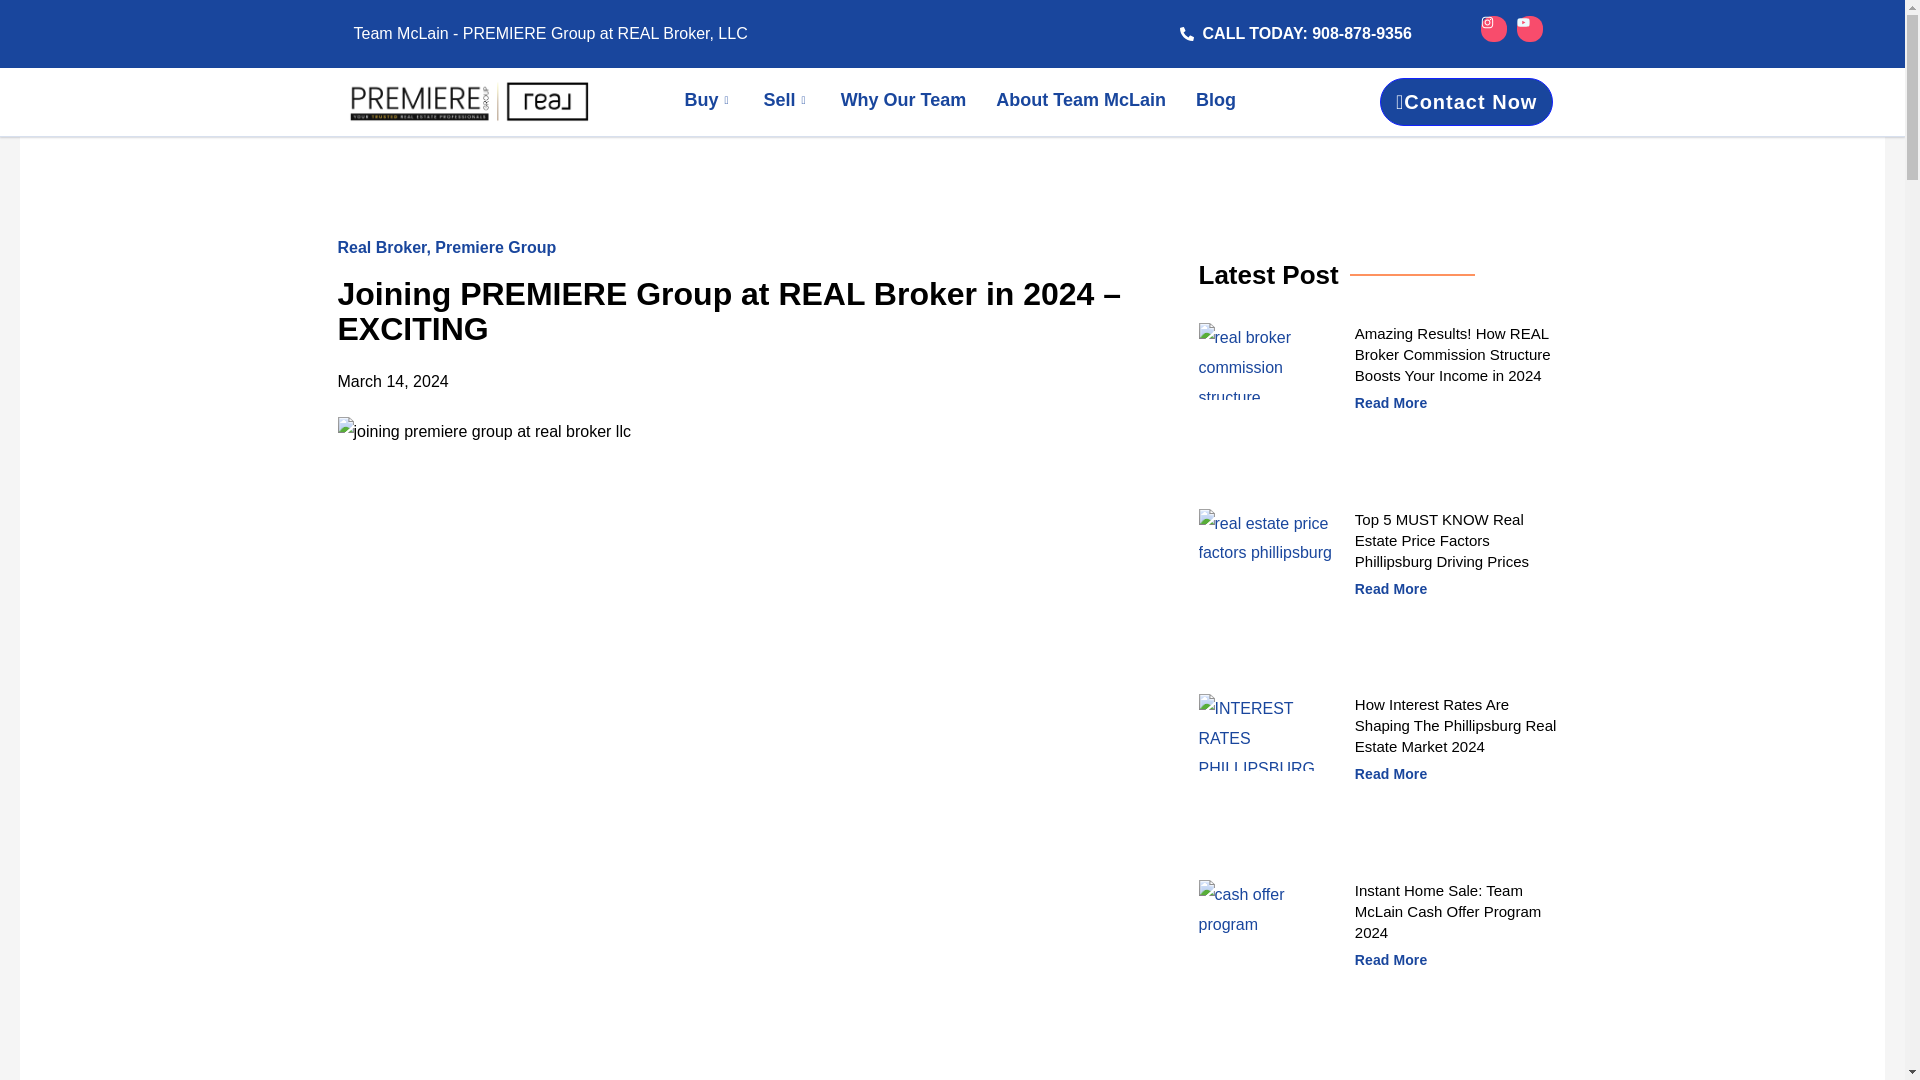  I want to click on Blog, so click(1216, 102).